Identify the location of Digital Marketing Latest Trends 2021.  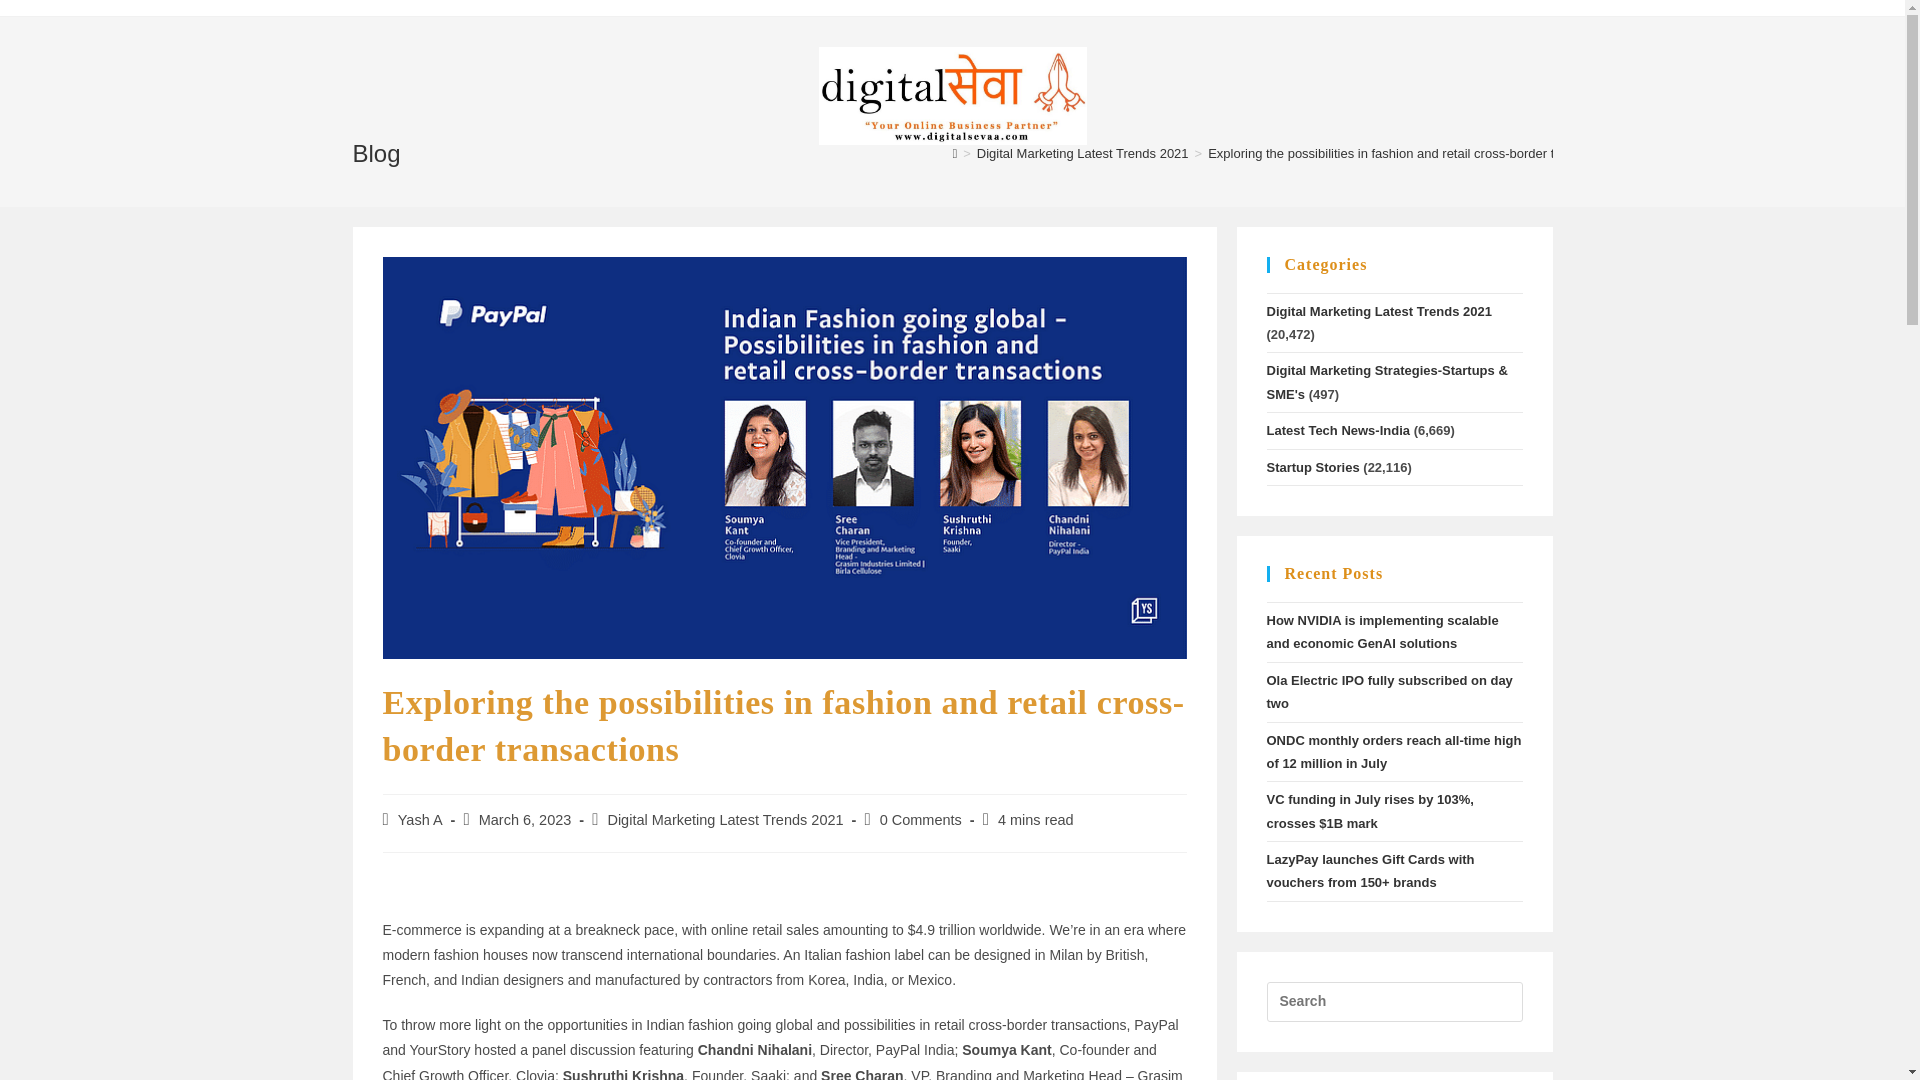
(724, 820).